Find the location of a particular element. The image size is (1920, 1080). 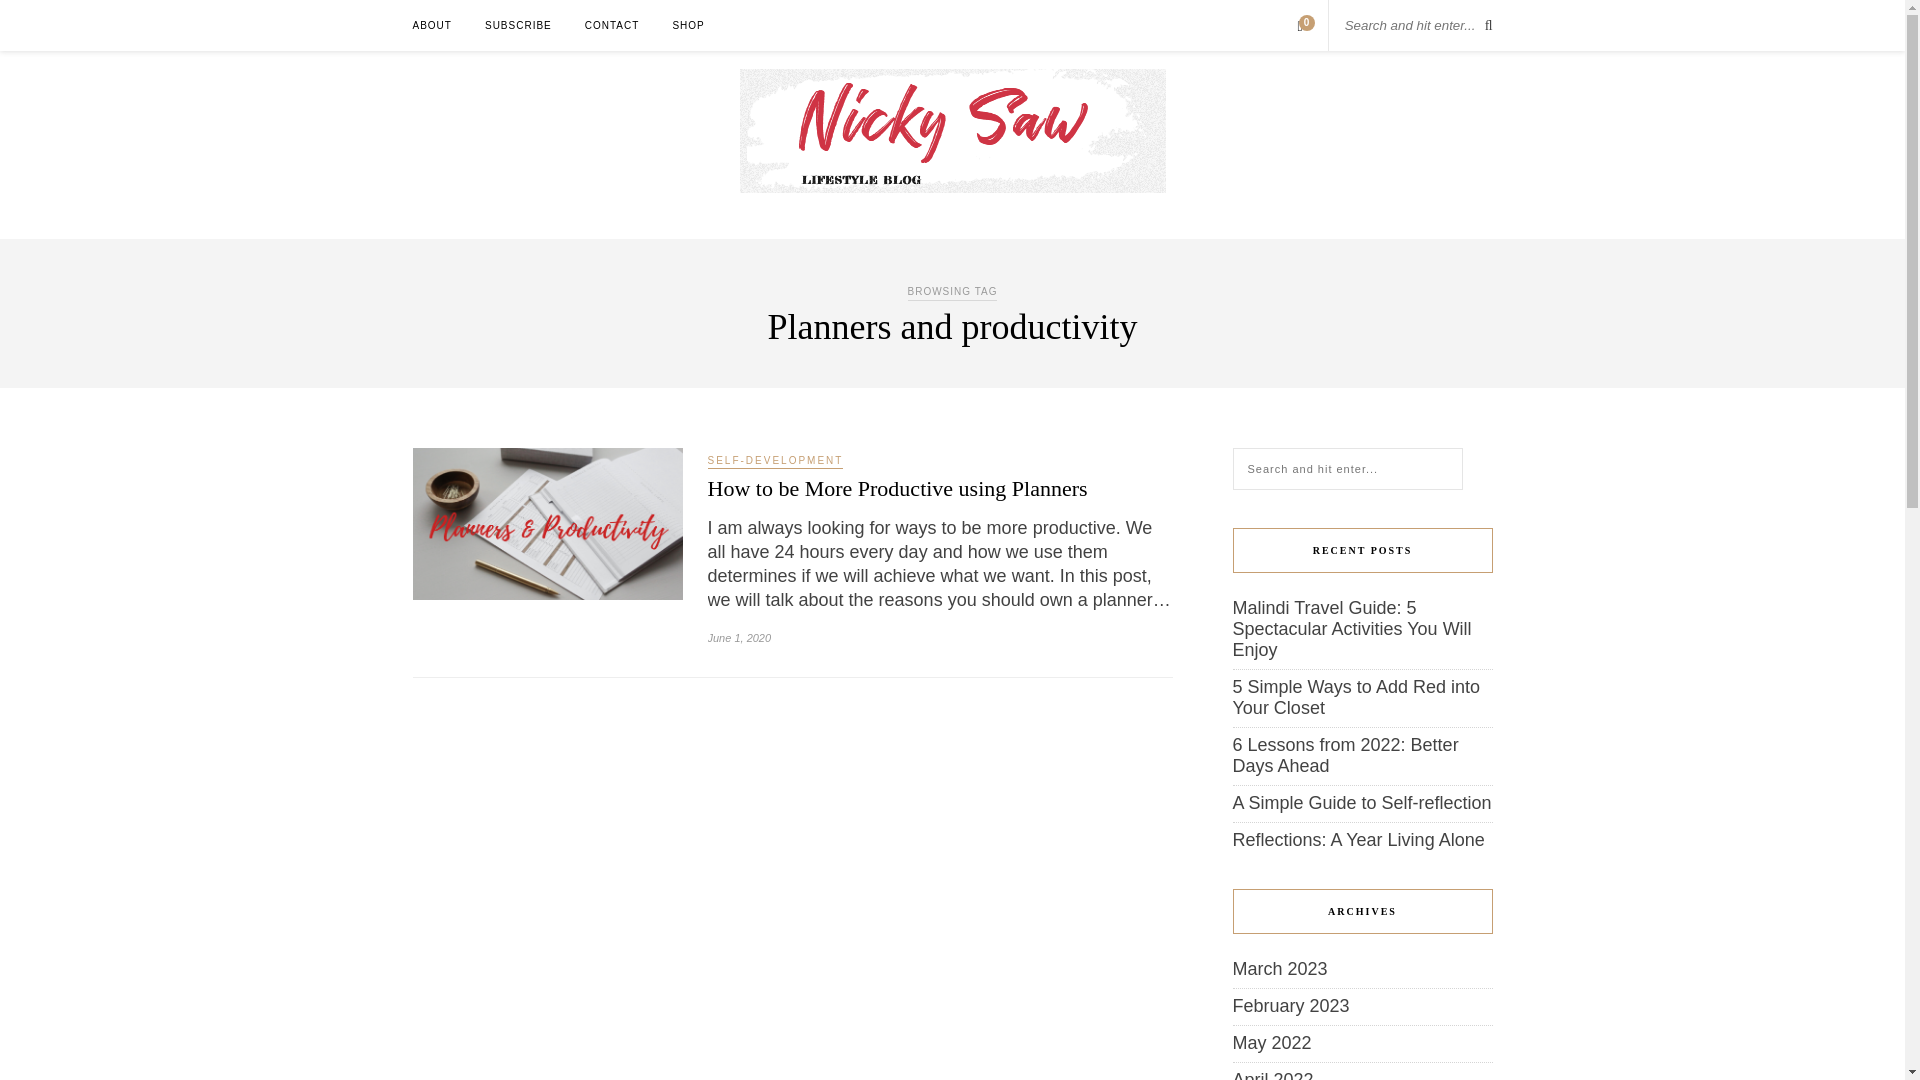

View all posts in Self-Development is located at coordinates (776, 461).